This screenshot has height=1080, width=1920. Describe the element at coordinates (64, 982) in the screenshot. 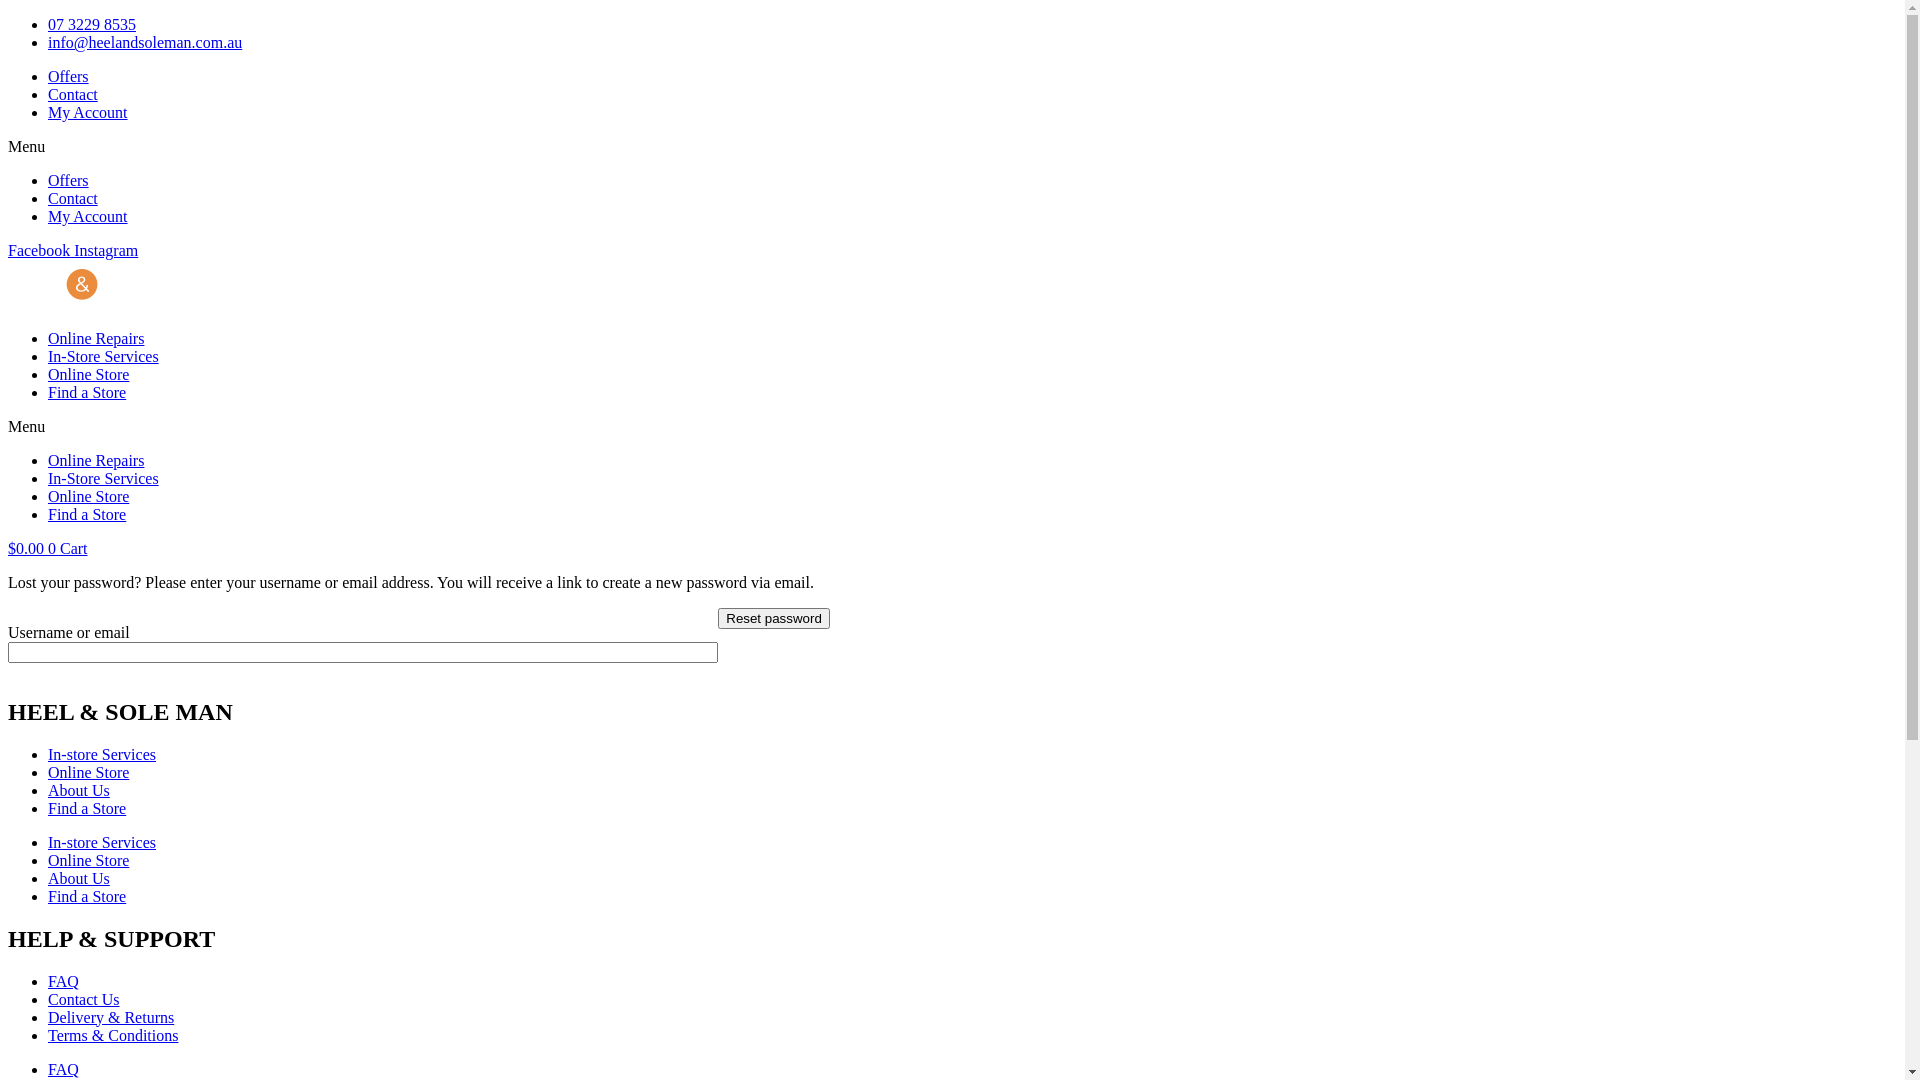

I see `FAQ` at that location.